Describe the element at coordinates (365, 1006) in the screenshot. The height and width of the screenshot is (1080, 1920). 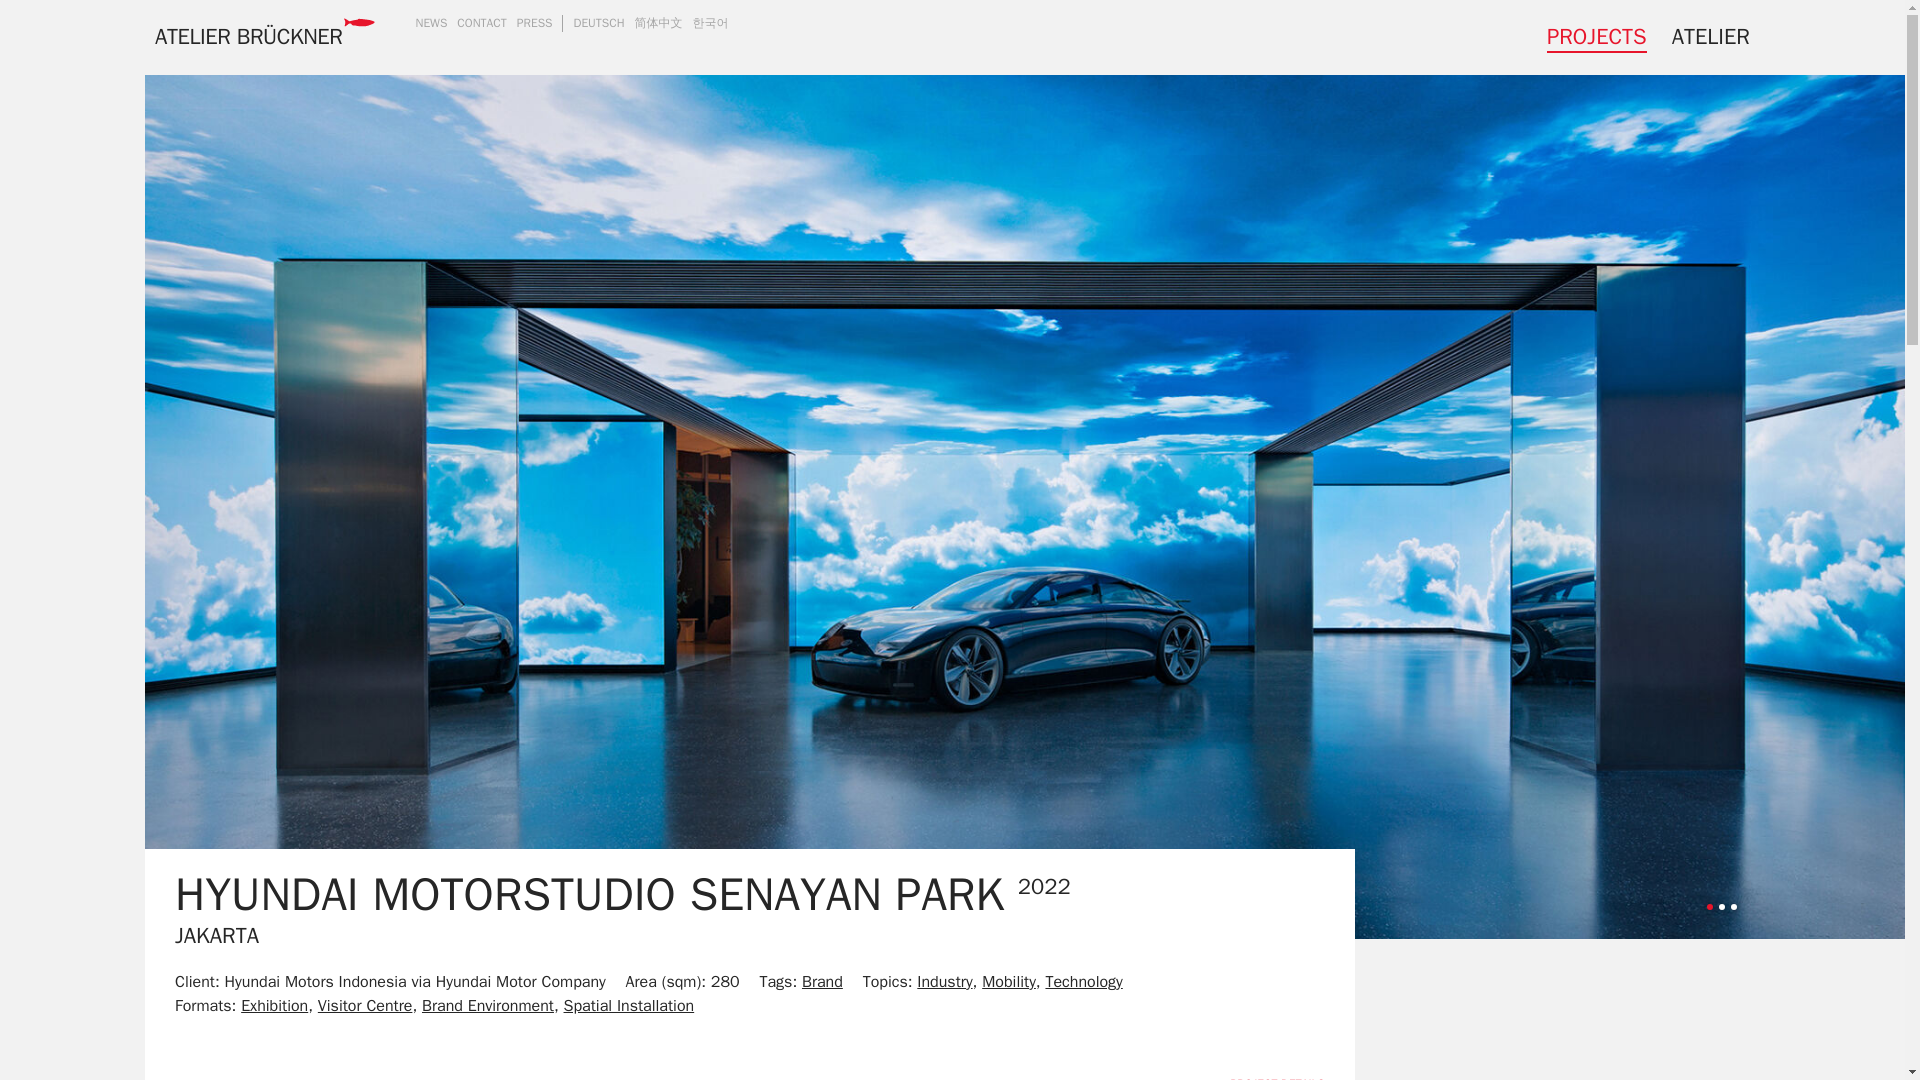
I see `Visitor Centre` at that location.